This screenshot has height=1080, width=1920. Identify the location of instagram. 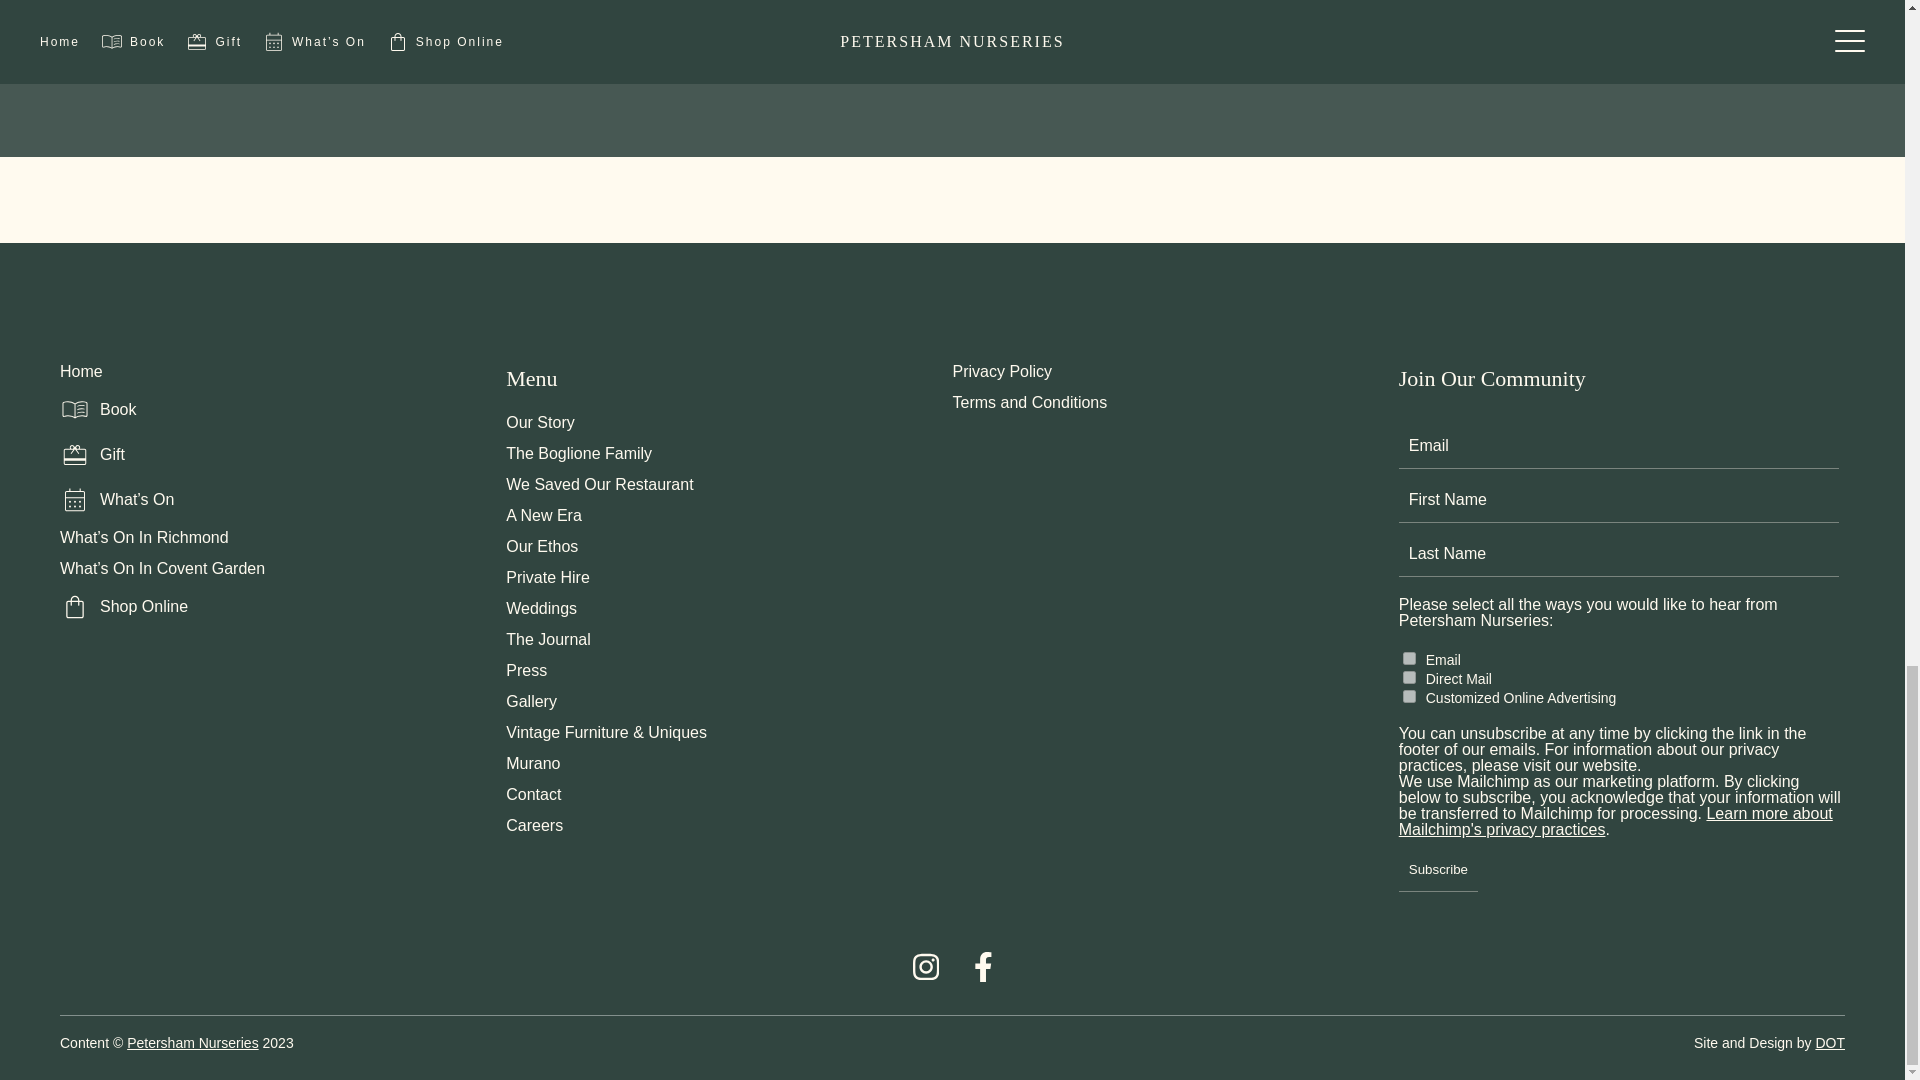
(925, 976).